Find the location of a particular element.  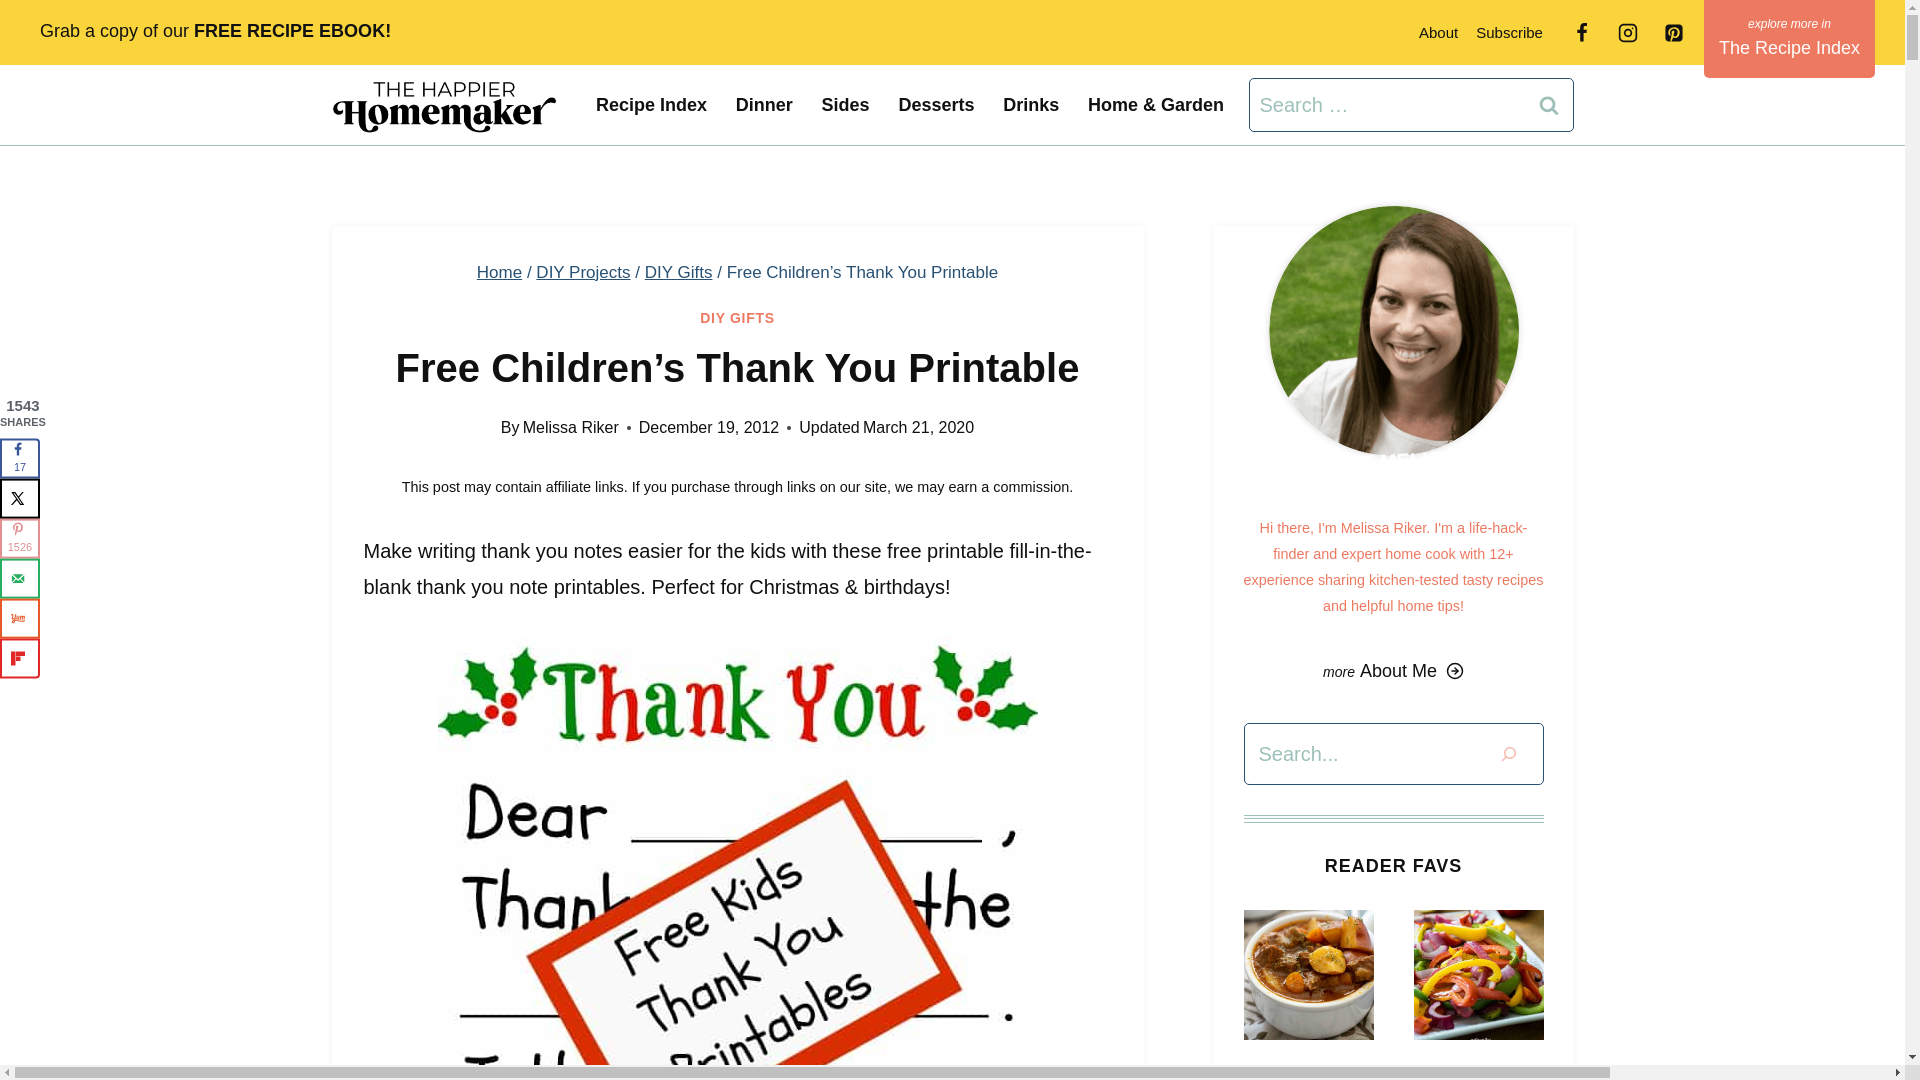

Dinner is located at coordinates (764, 104).